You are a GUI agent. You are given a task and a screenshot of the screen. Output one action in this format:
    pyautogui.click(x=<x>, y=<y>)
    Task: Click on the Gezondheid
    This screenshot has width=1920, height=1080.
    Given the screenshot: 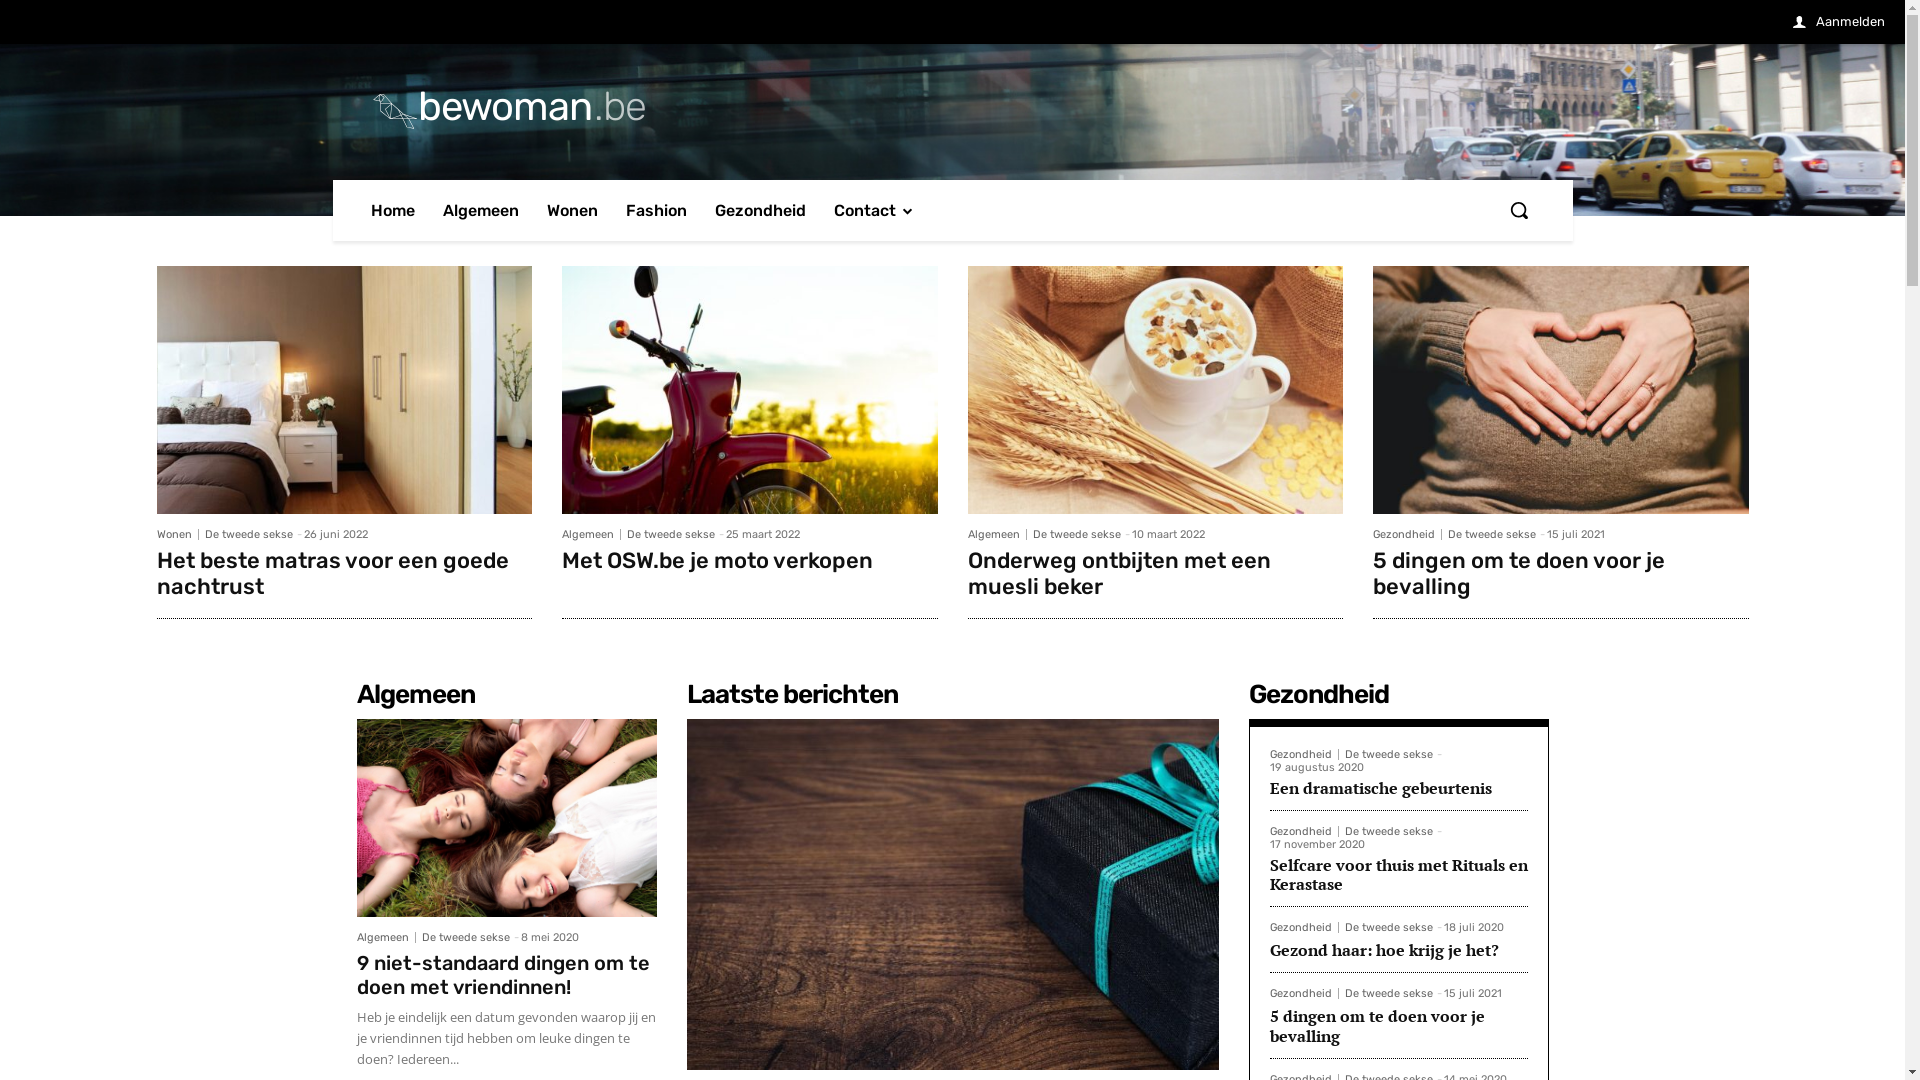 What is the action you would take?
    pyautogui.click(x=1304, y=928)
    